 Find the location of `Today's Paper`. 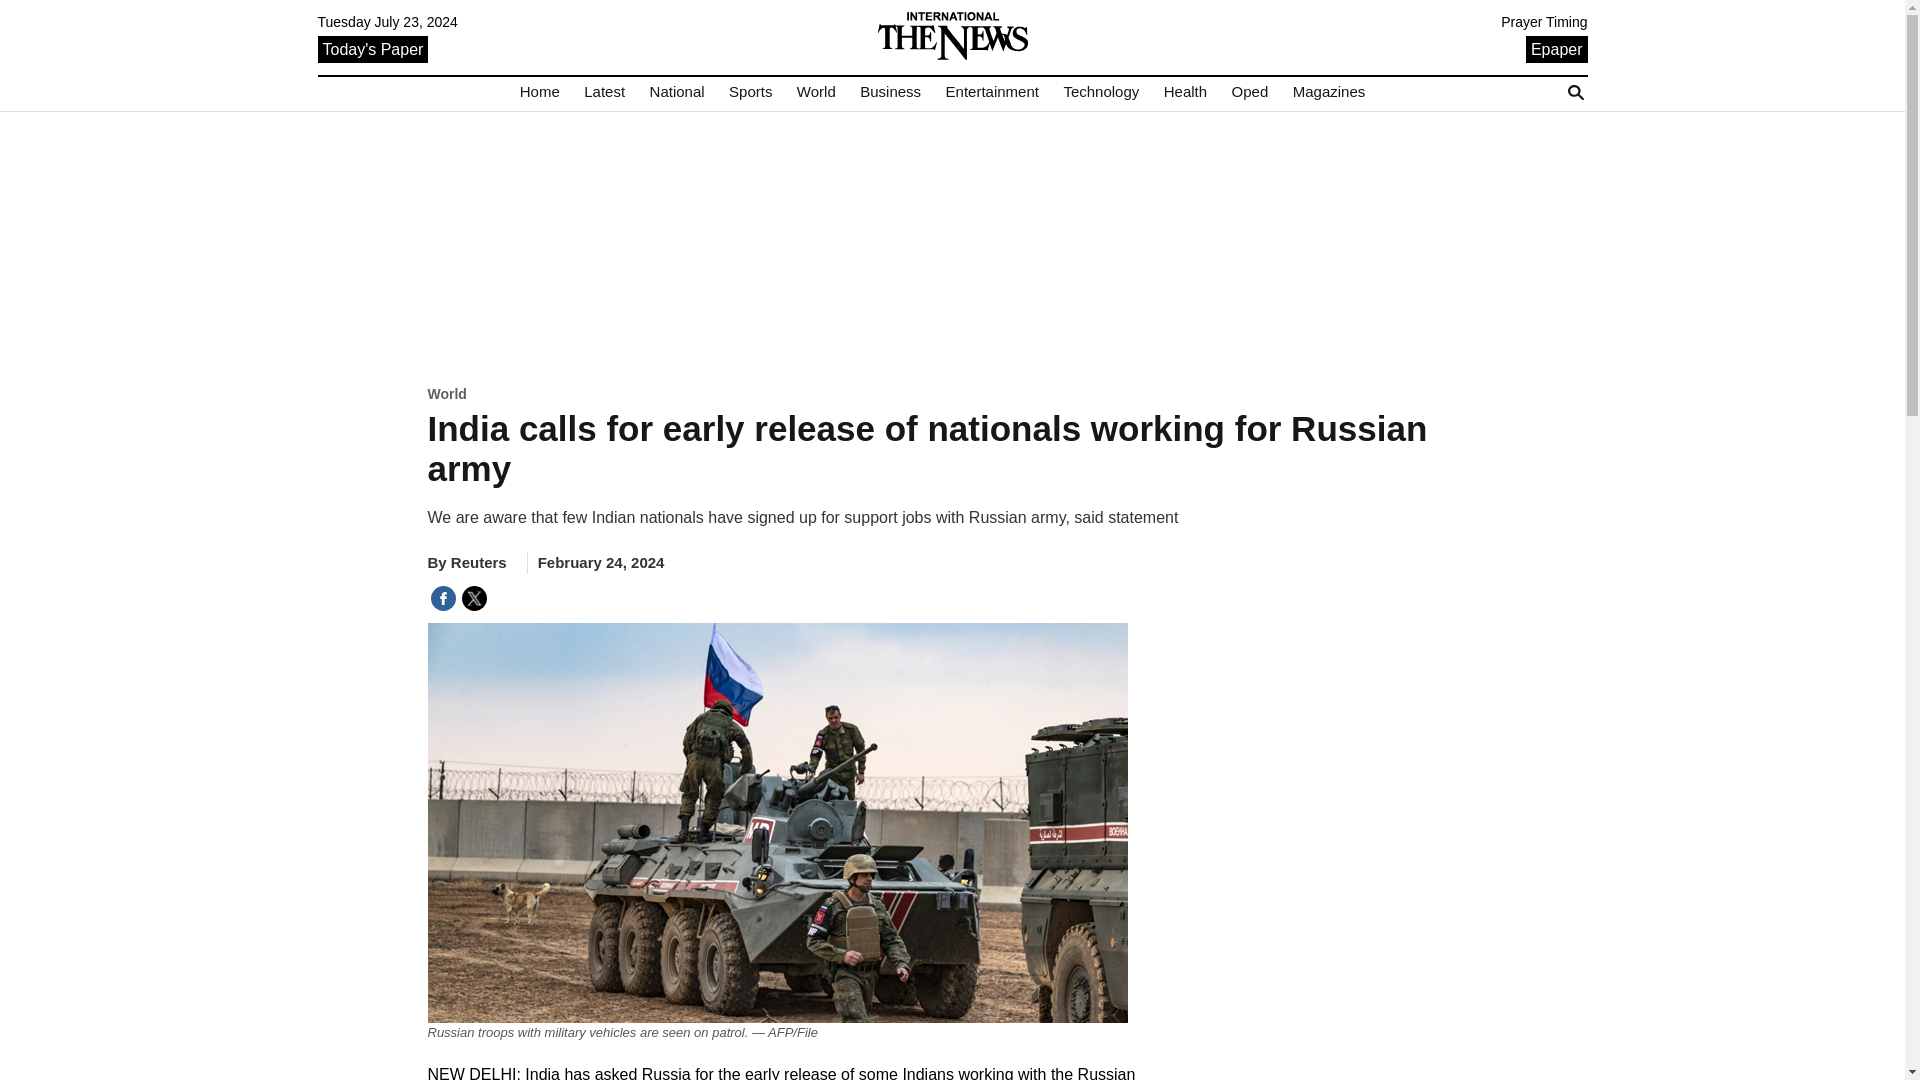

Today's Paper is located at coordinates (373, 48).